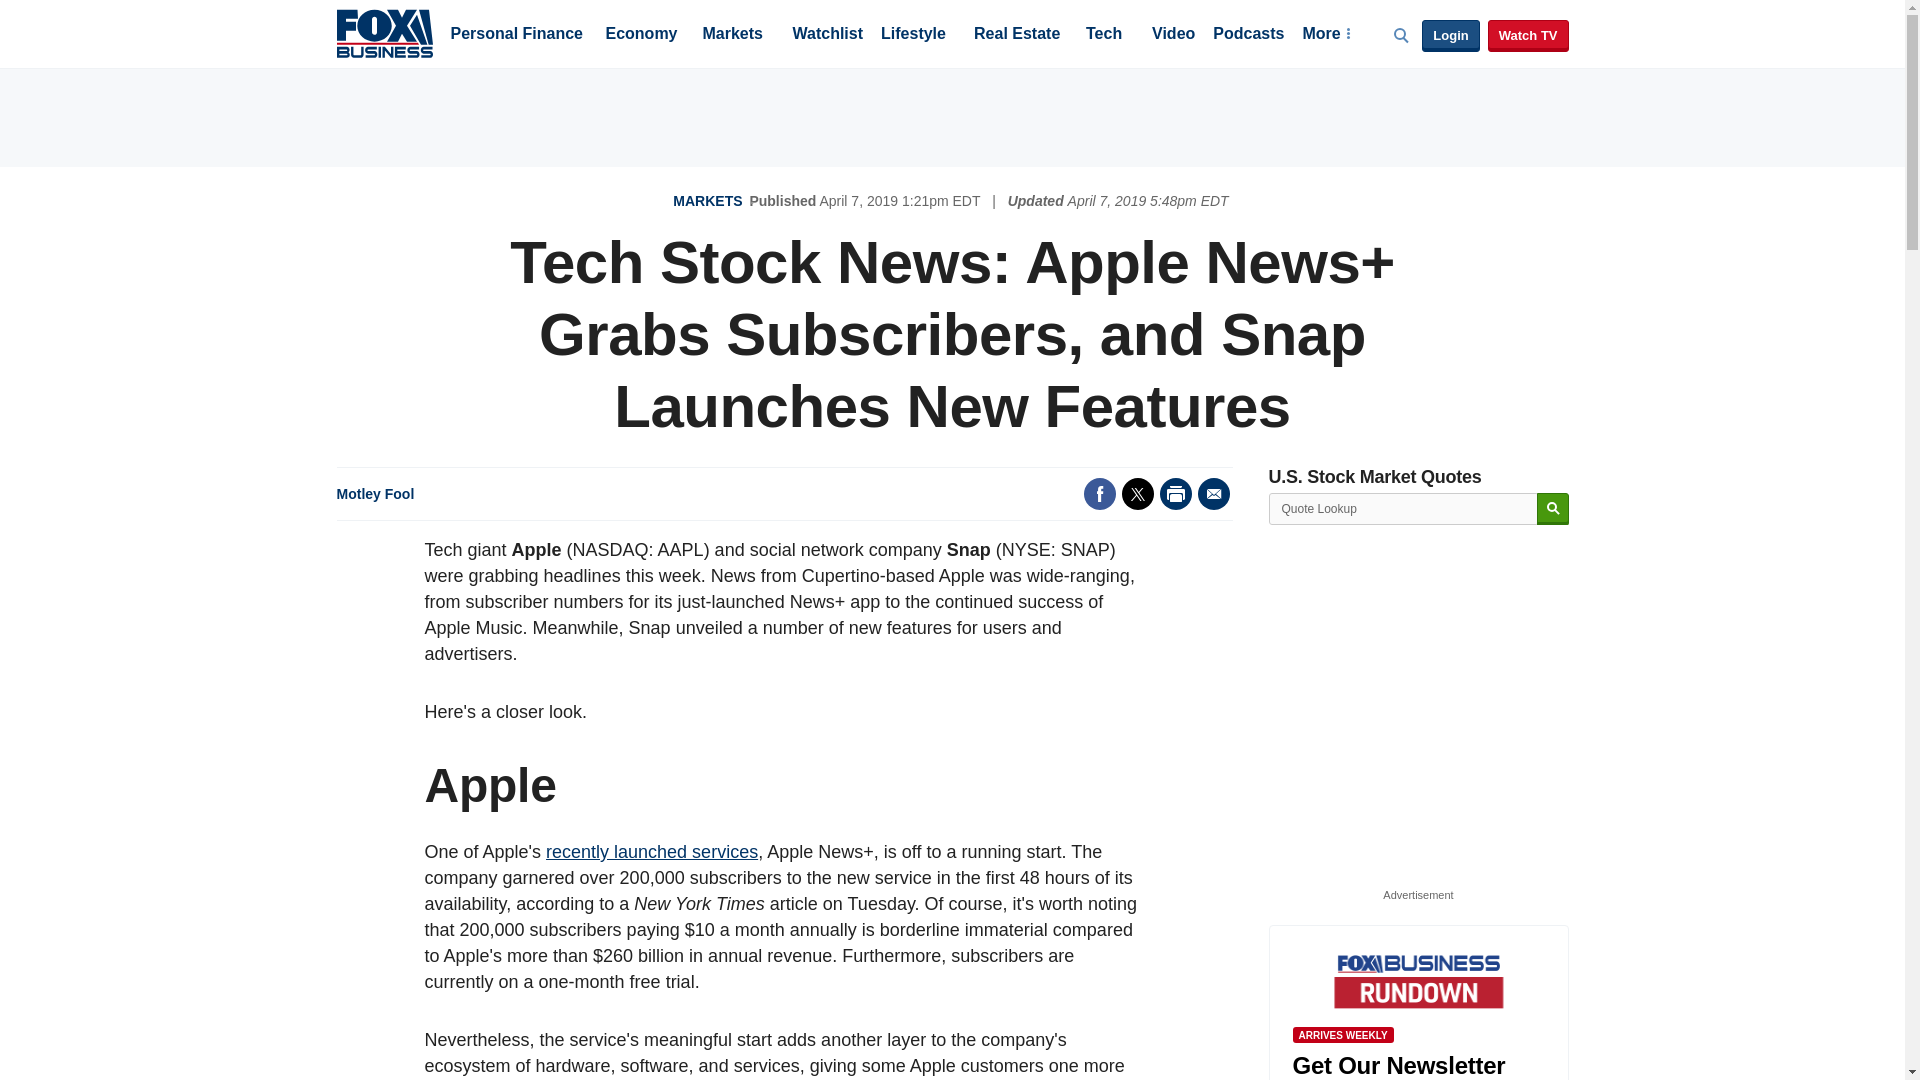 This screenshot has width=1920, height=1080. I want to click on Markets, so click(732, 35).